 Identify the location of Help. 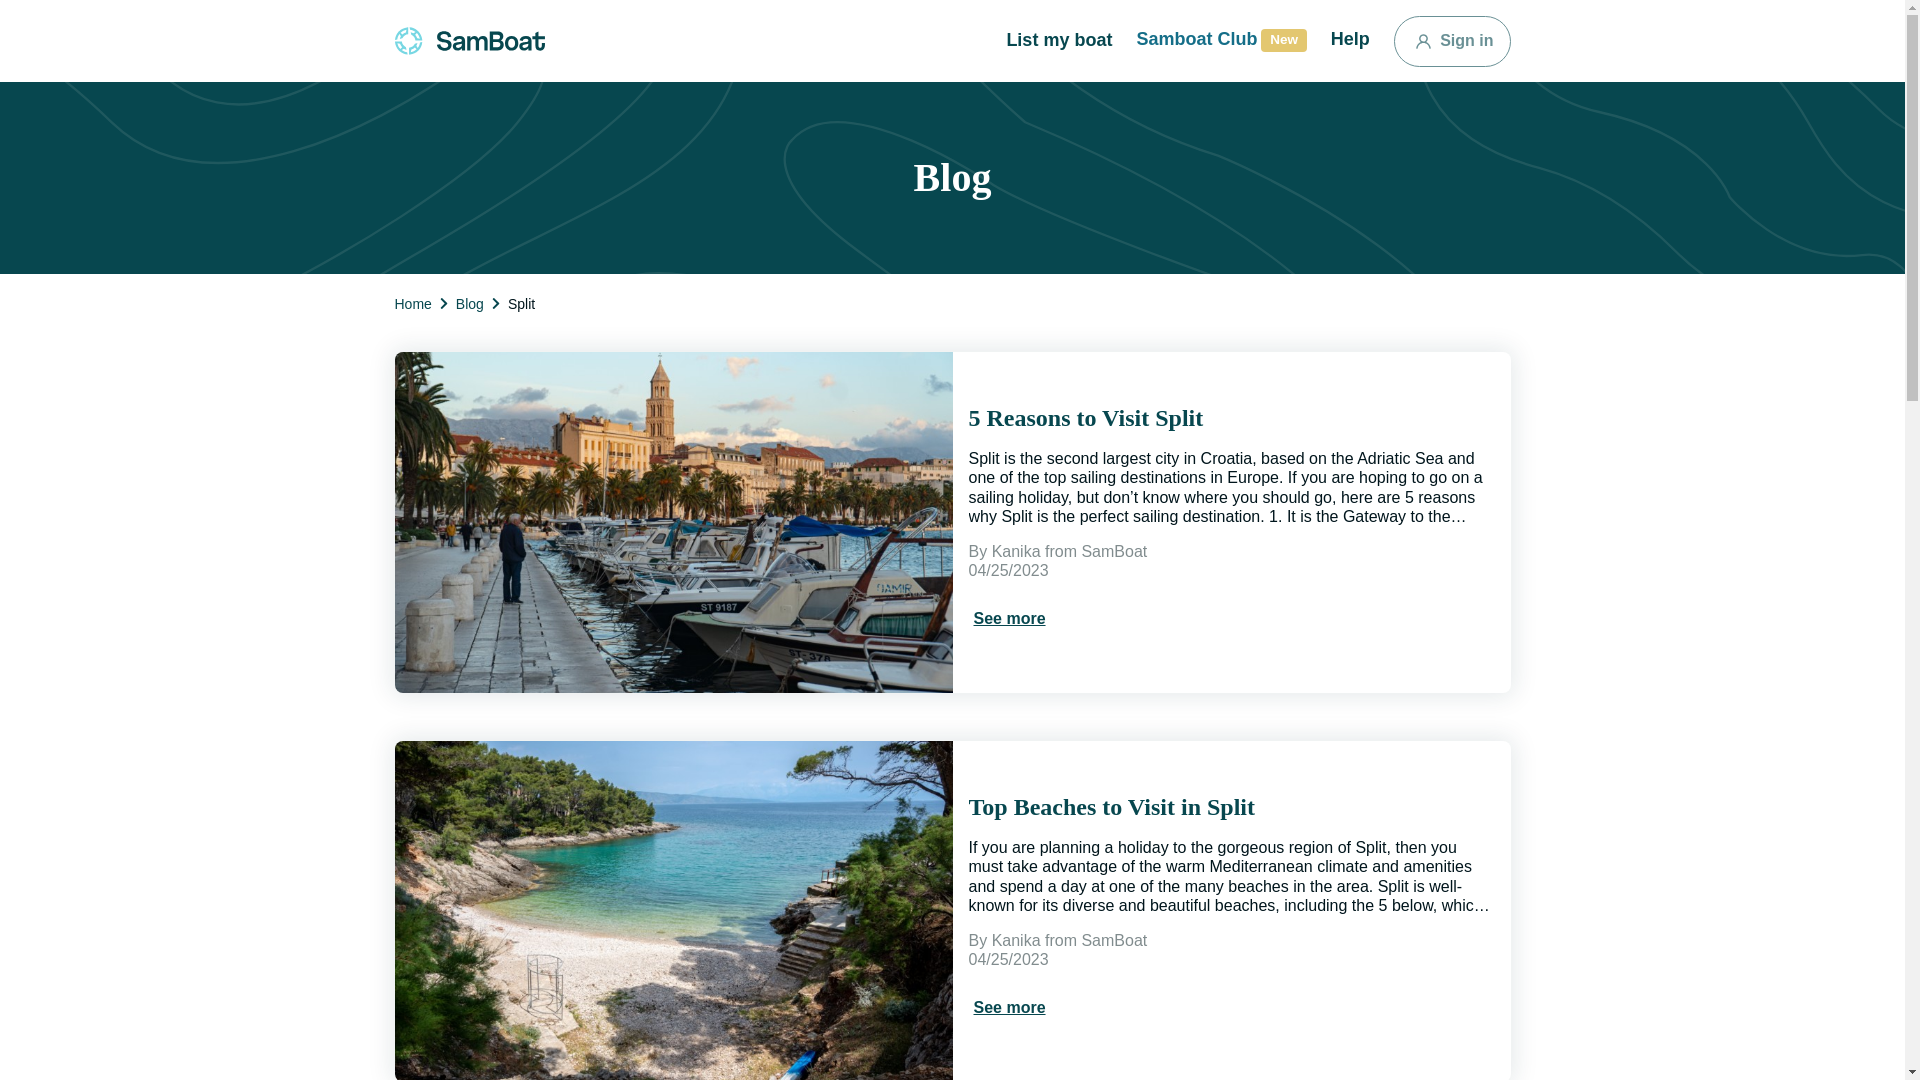
(1350, 40).